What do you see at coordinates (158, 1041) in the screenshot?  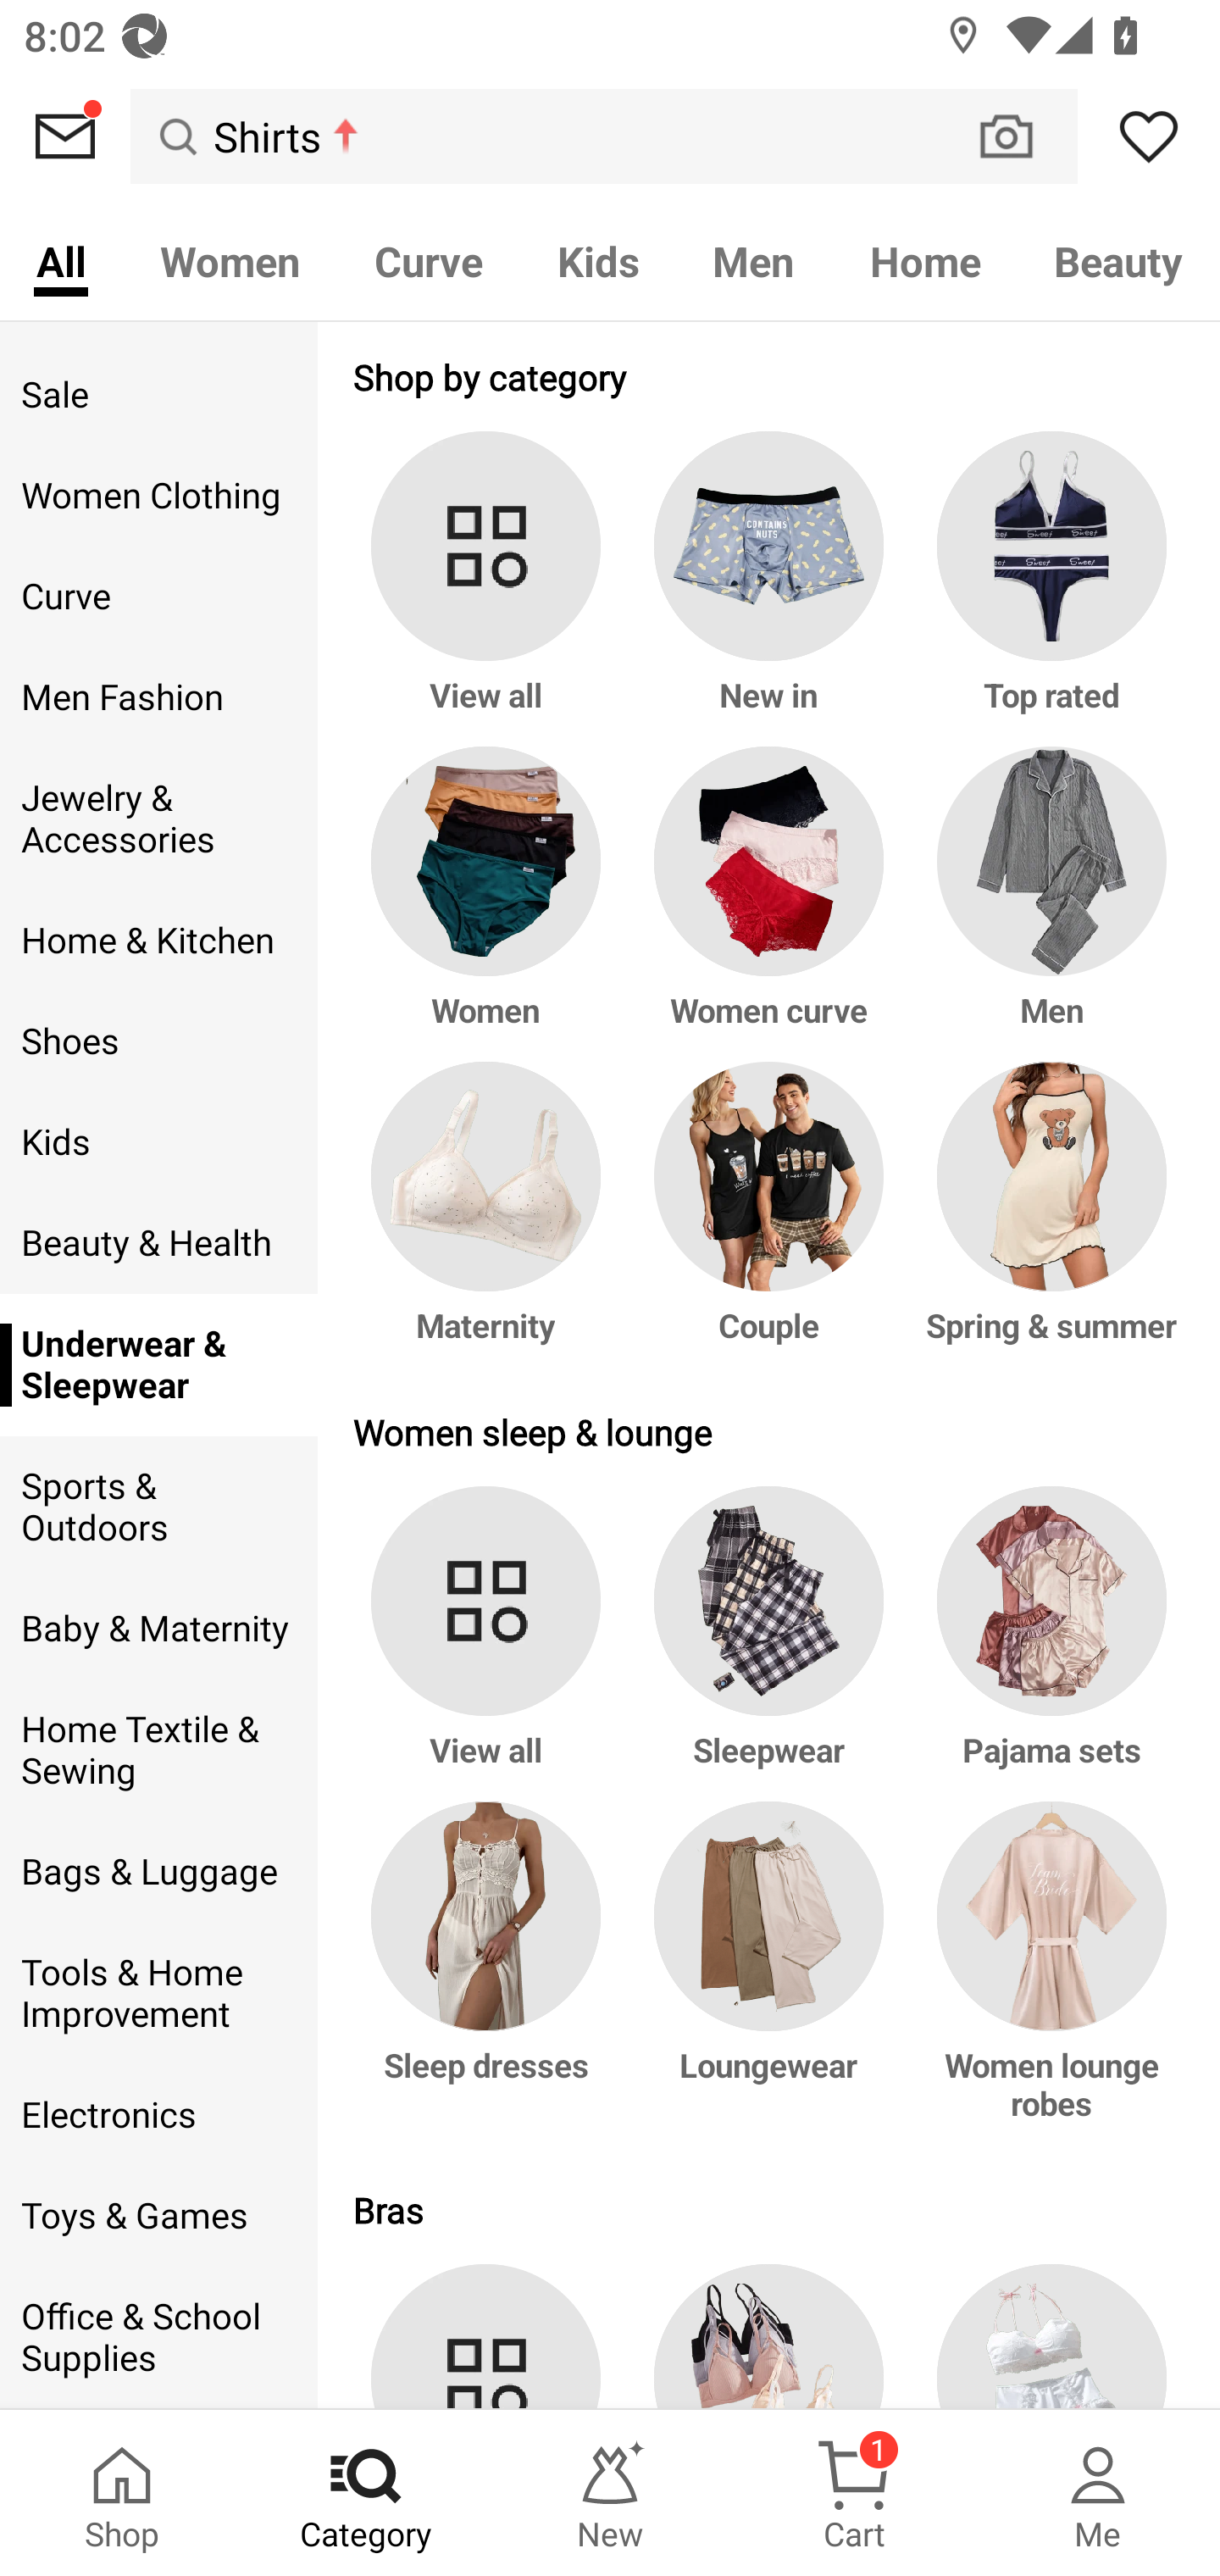 I see `Shoes` at bounding box center [158, 1041].